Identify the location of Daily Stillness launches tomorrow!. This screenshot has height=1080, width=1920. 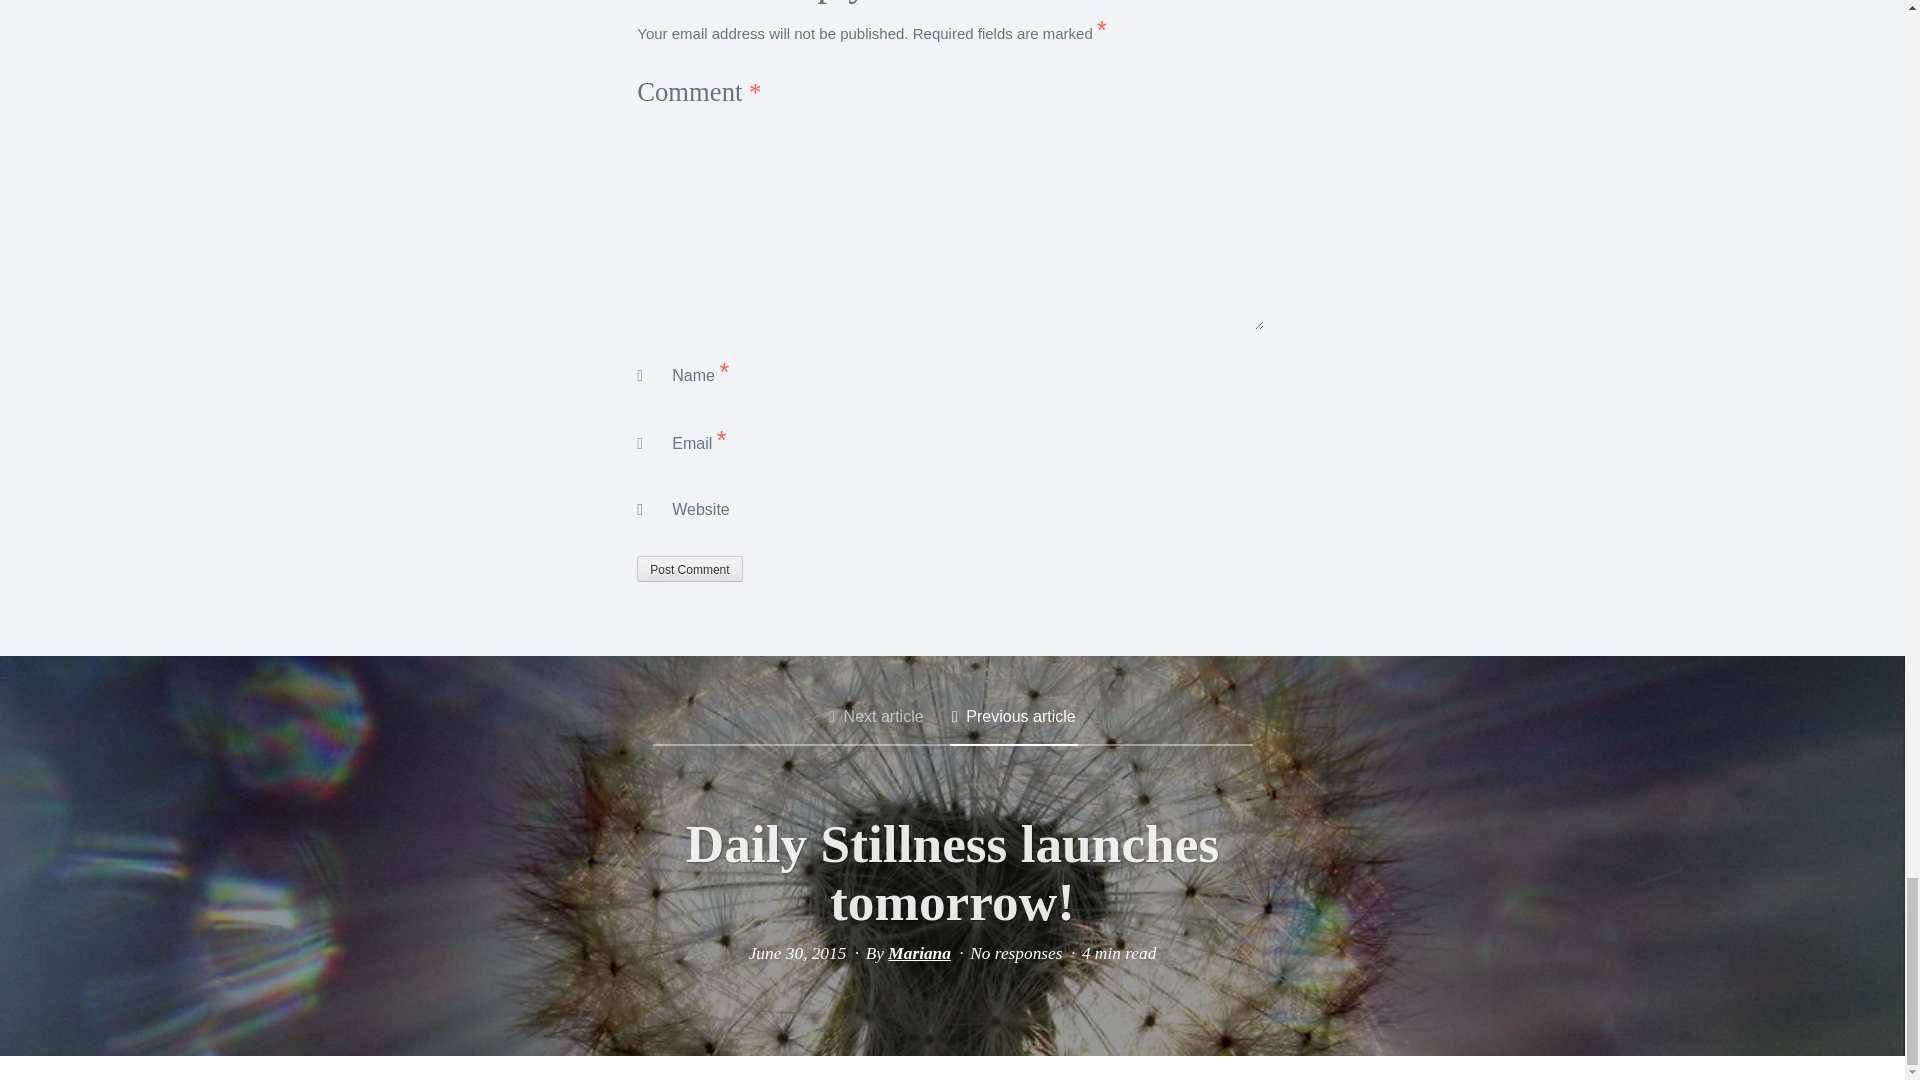
(952, 872).